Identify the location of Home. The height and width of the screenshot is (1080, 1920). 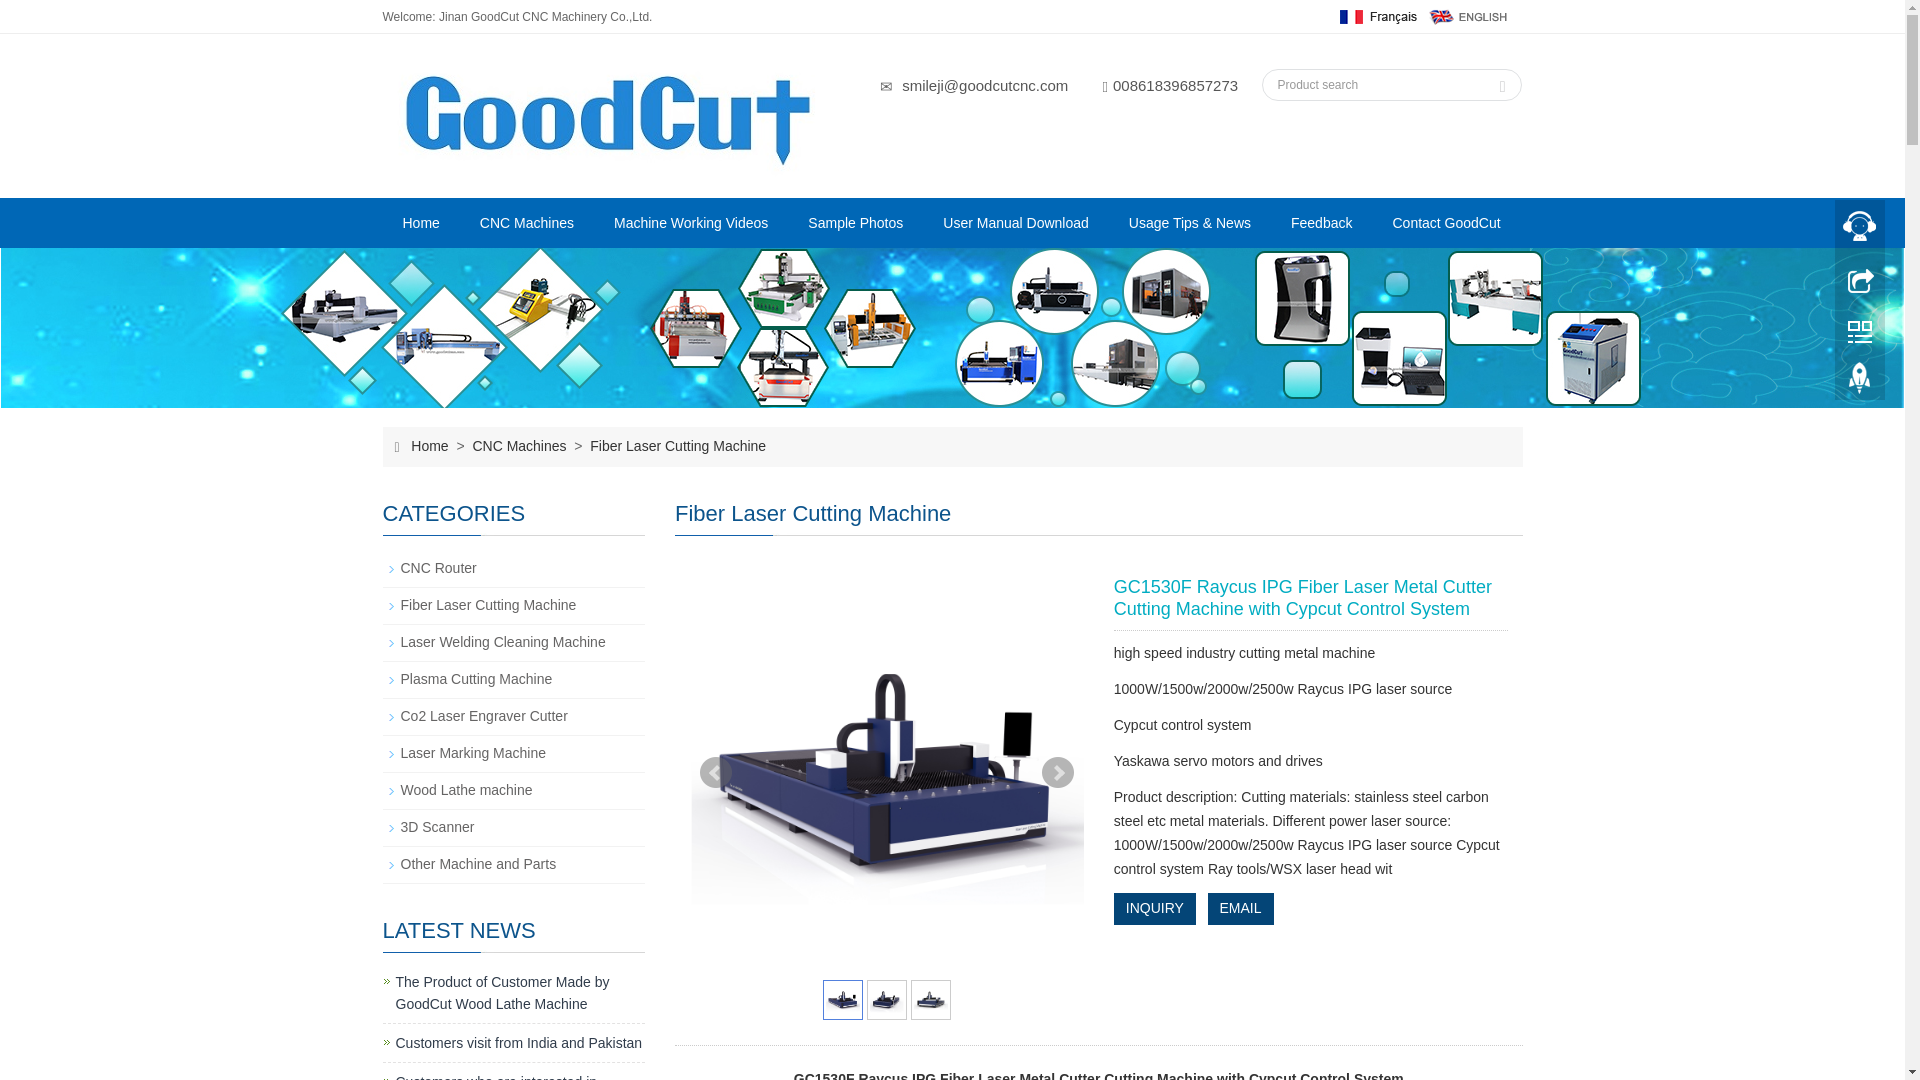
(420, 222).